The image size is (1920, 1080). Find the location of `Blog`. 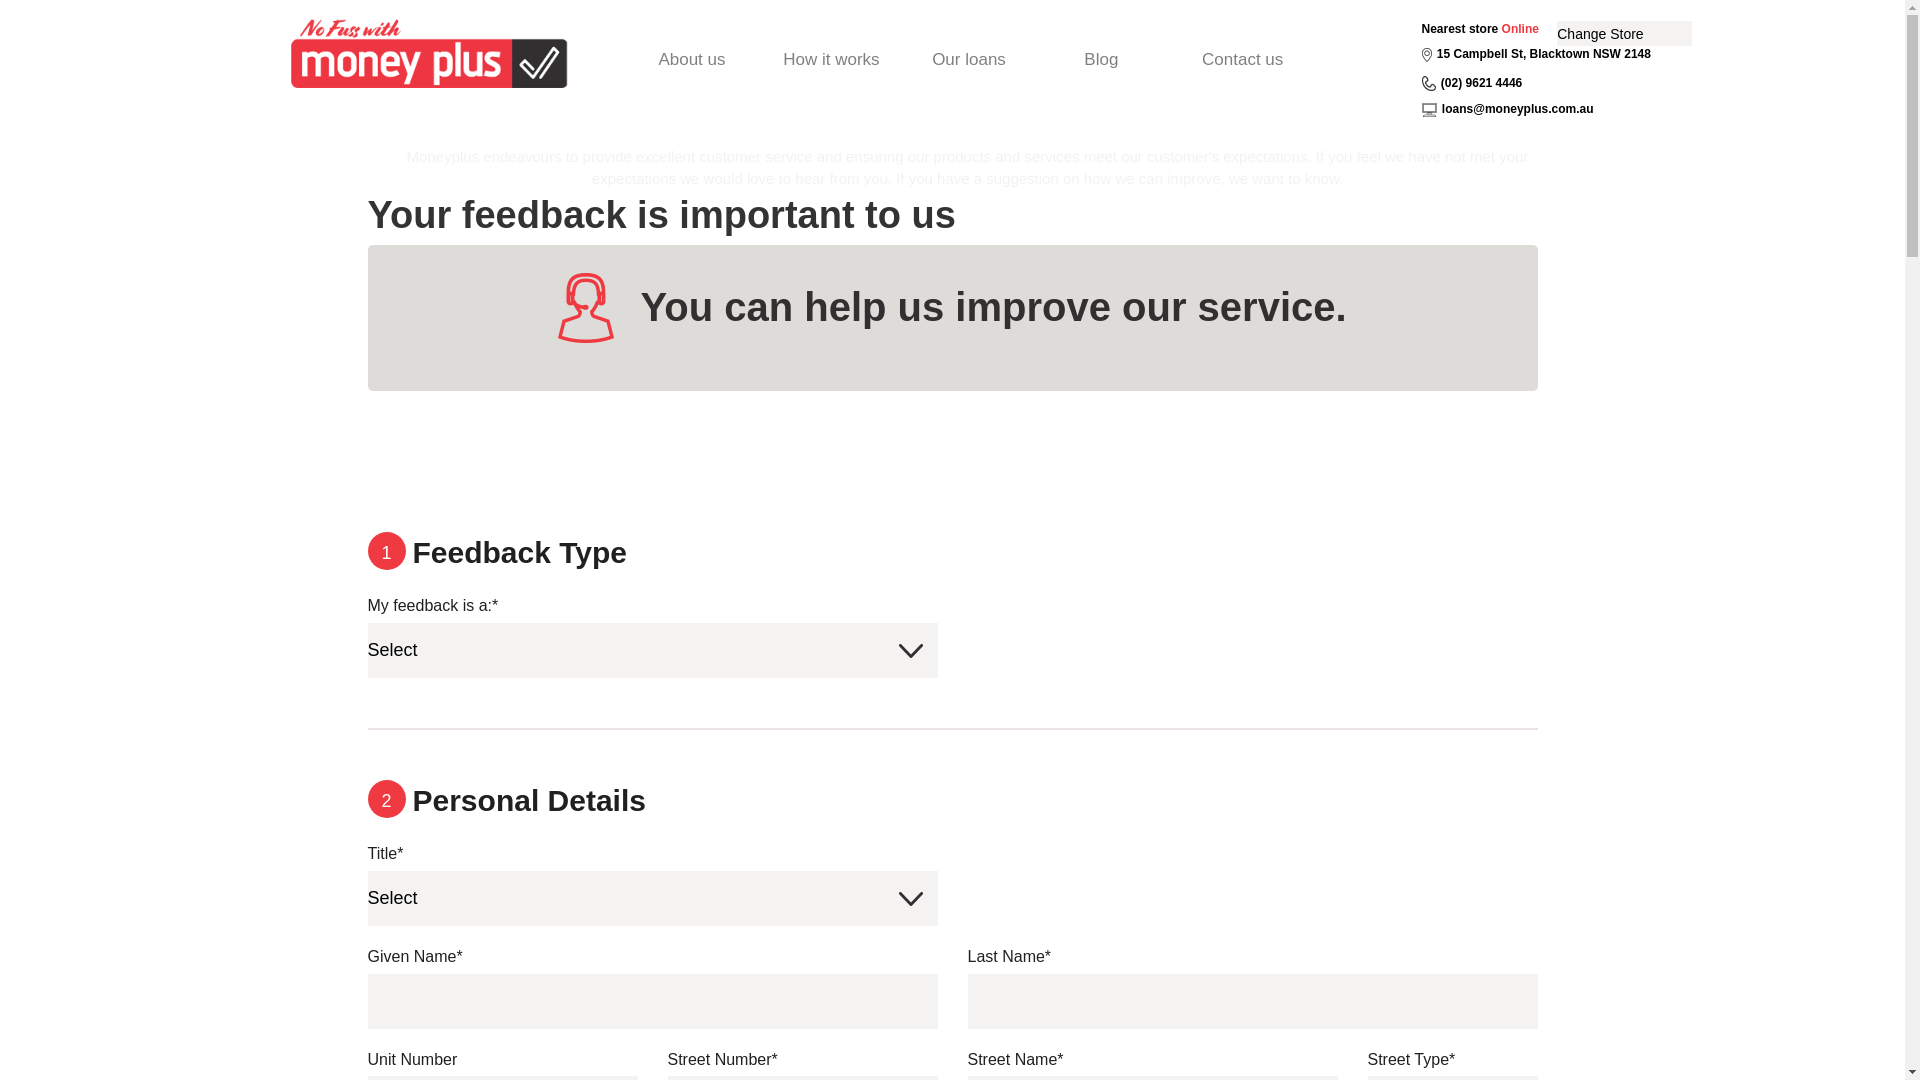

Blog is located at coordinates (1102, 60).